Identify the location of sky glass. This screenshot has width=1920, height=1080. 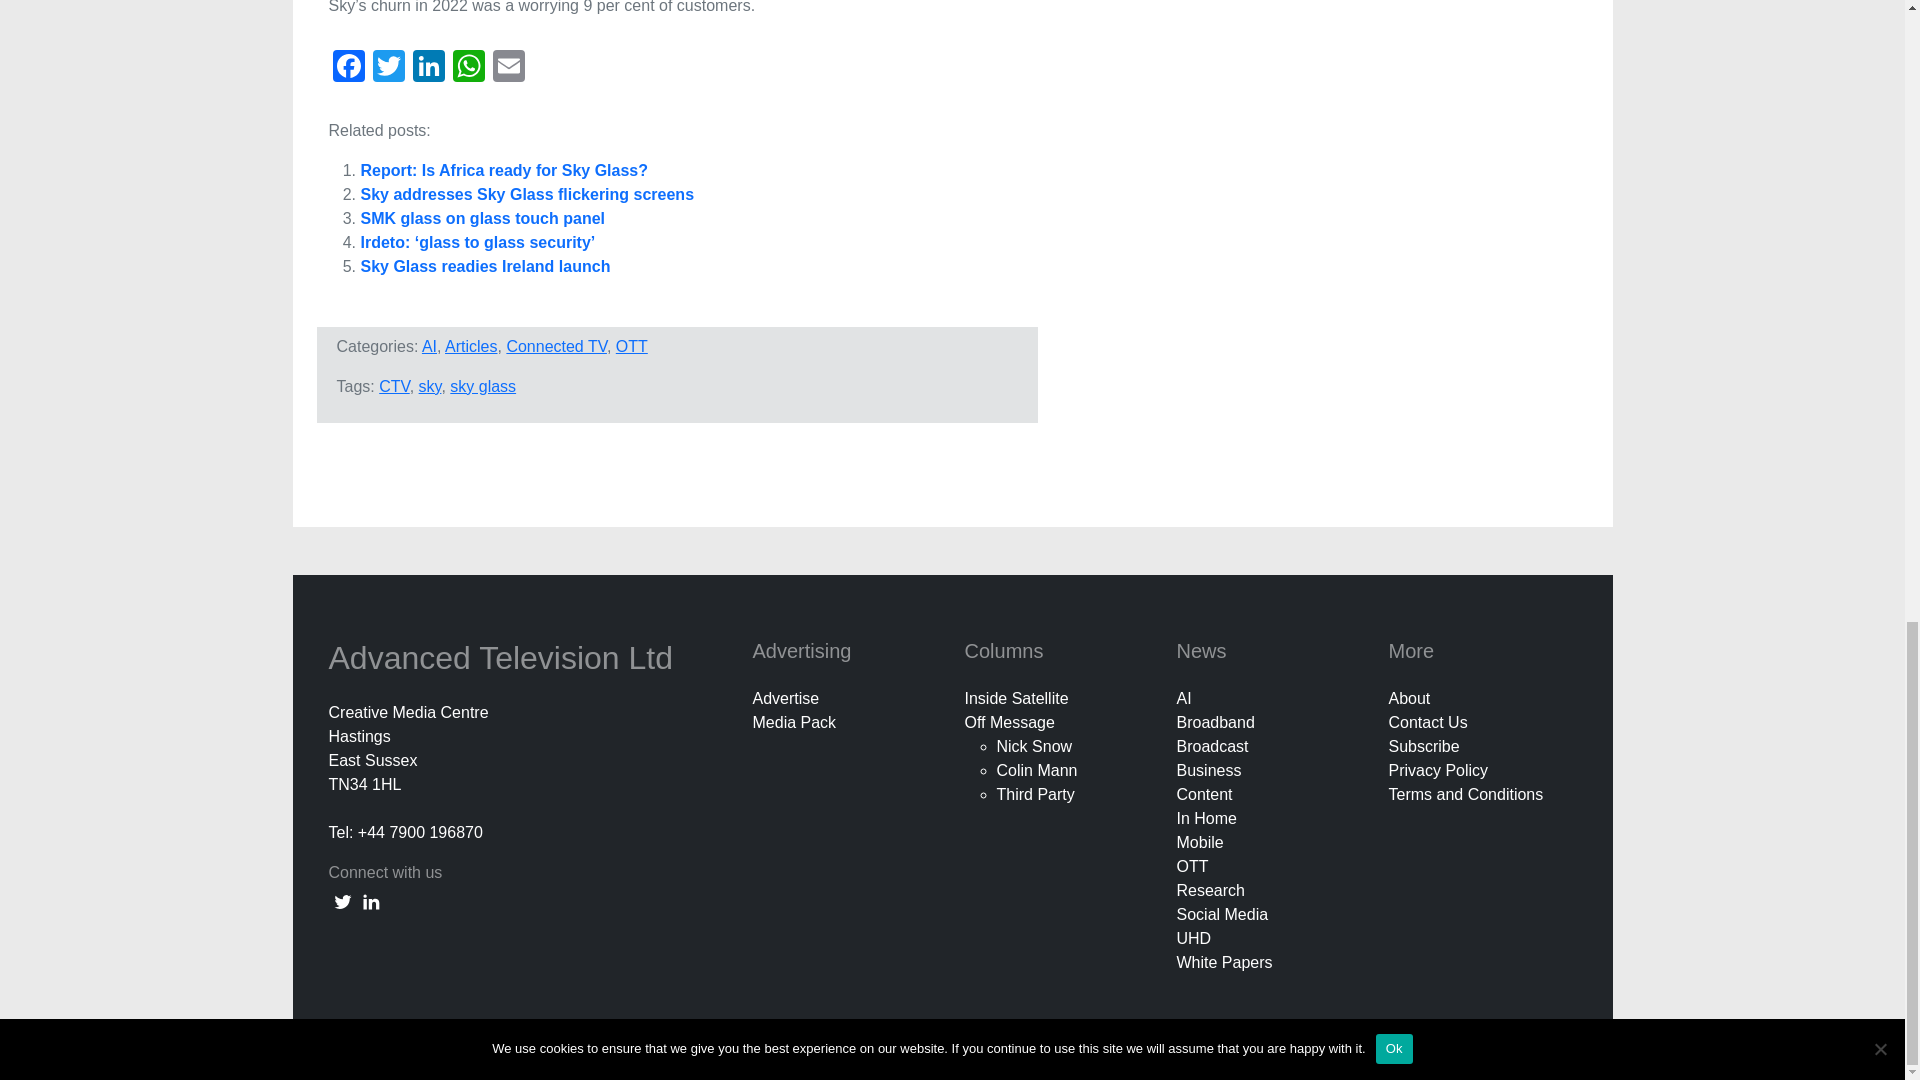
(482, 386).